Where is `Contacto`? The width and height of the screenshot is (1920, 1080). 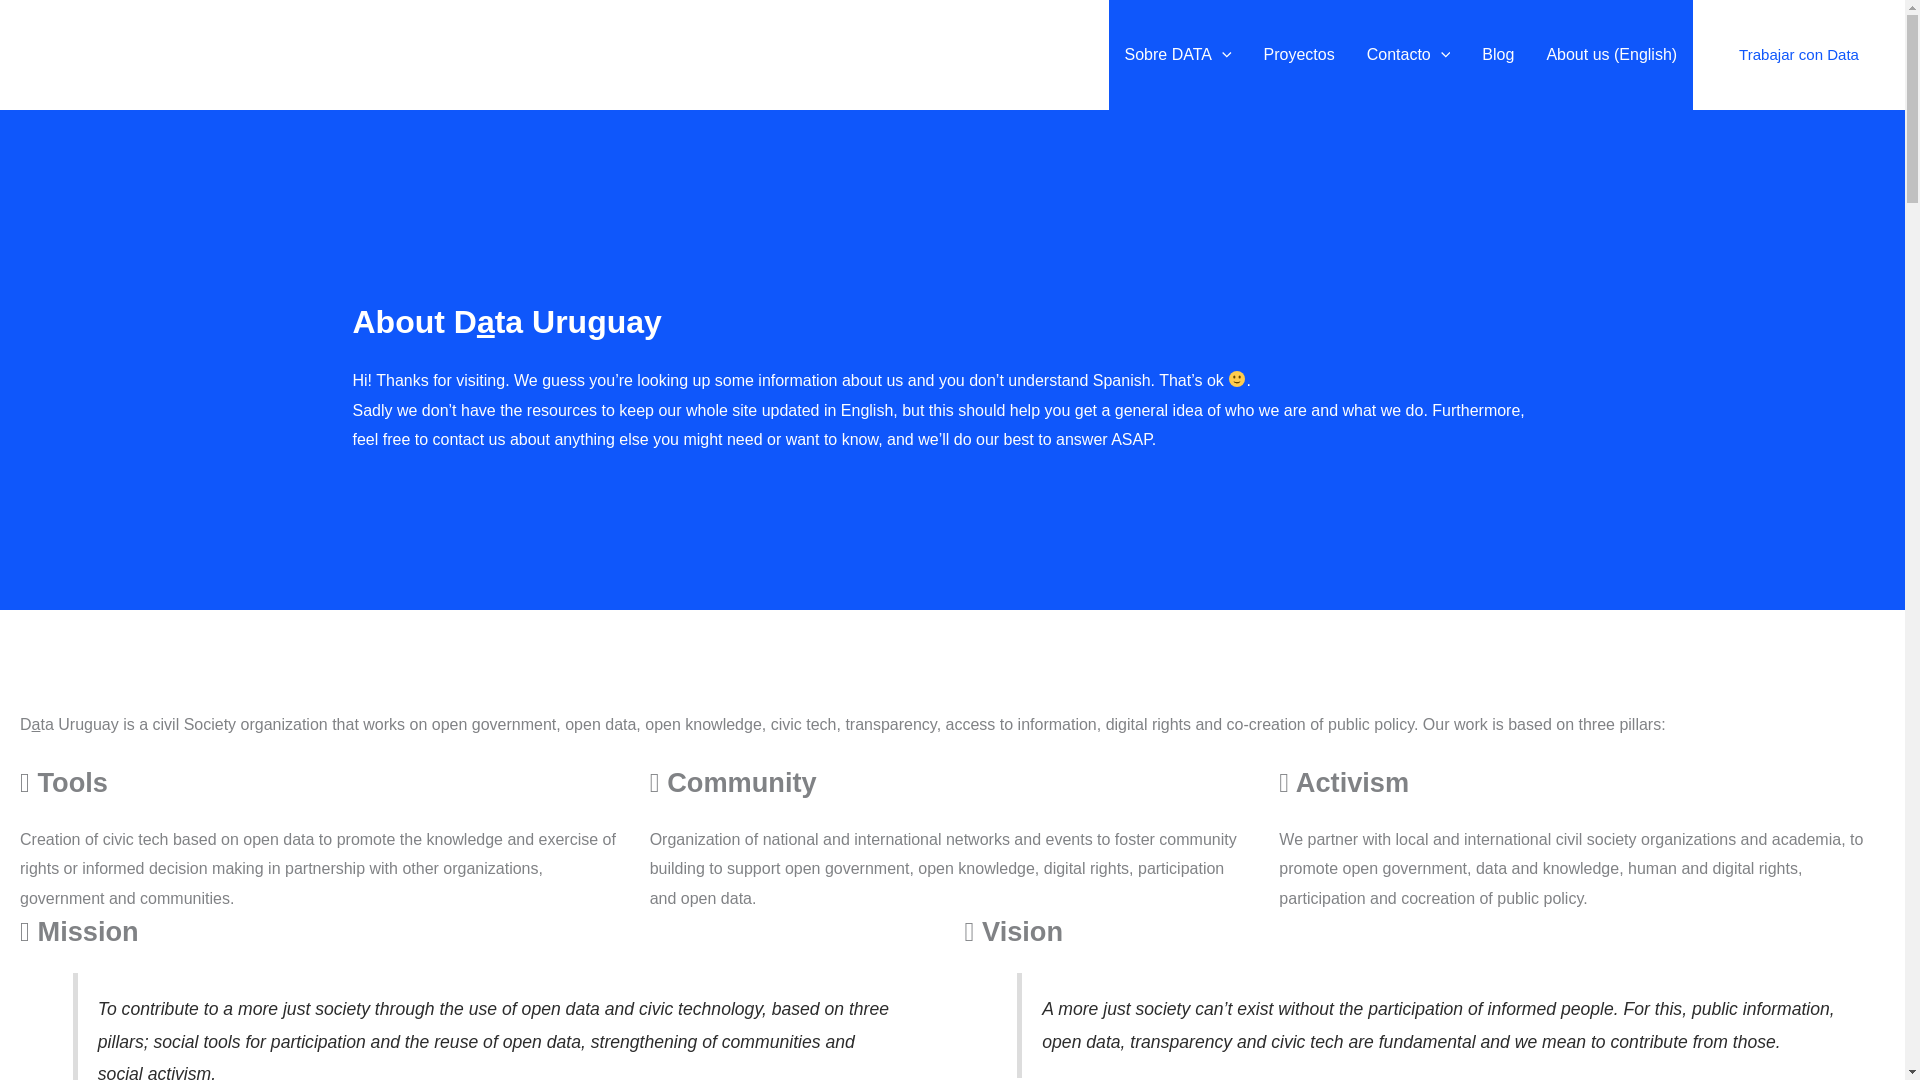 Contacto is located at coordinates (1408, 55).